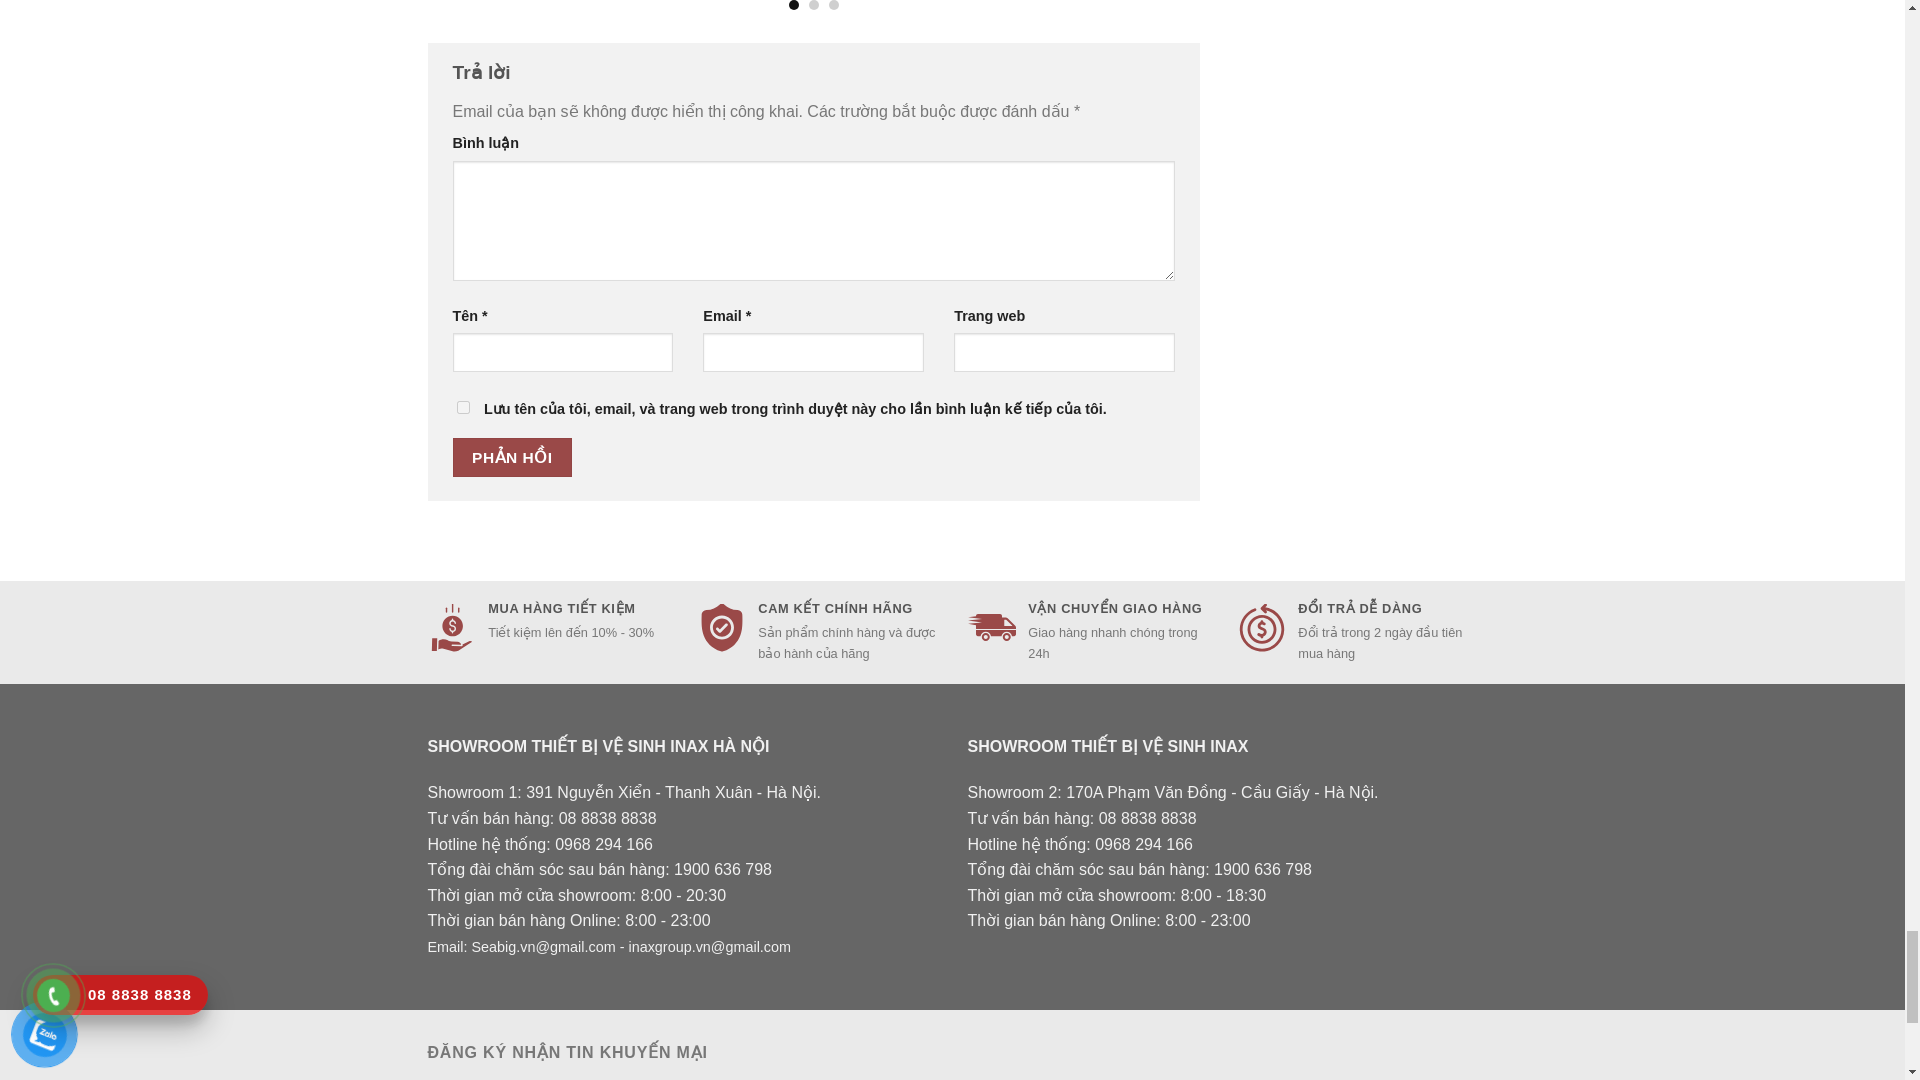  What do you see at coordinates (462, 406) in the screenshot?
I see `yes` at bounding box center [462, 406].